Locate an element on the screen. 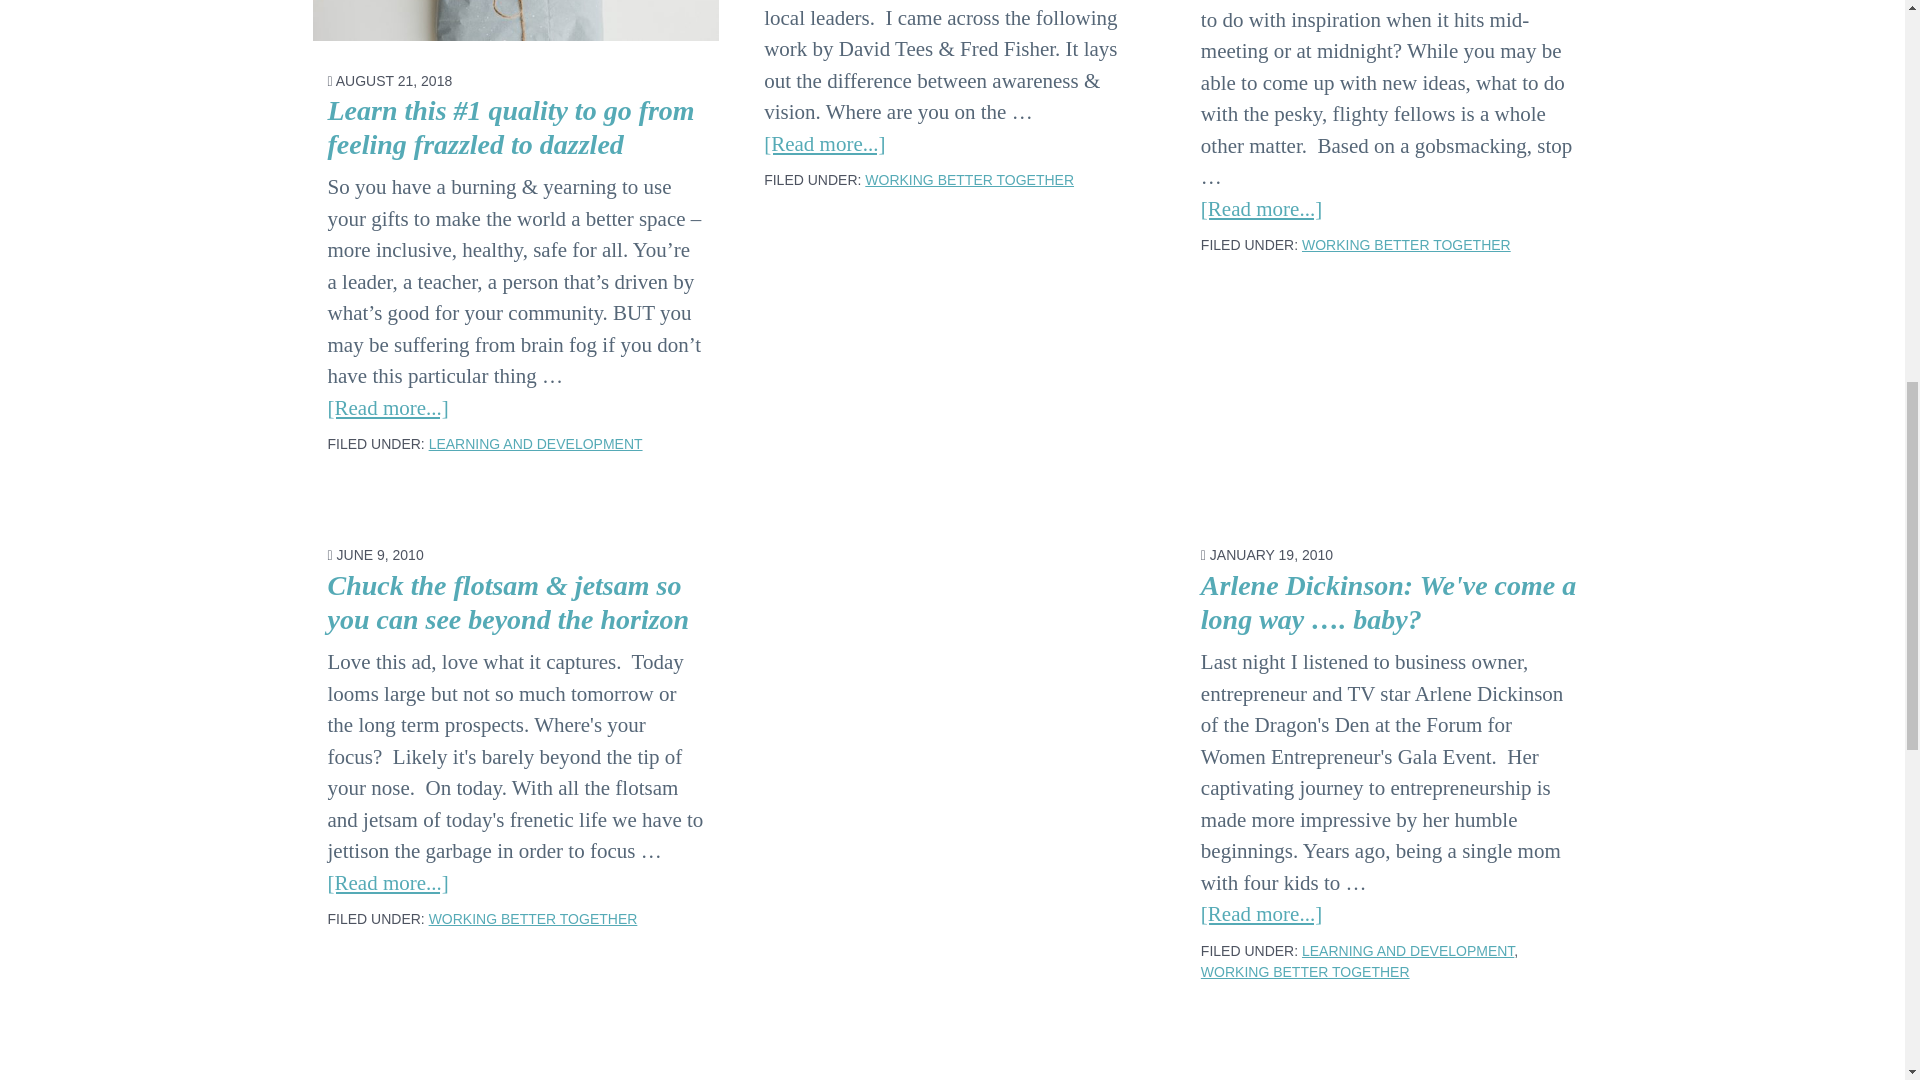 The image size is (1920, 1080). WORKING BETTER TOGETHER is located at coordinates (1406, 244).